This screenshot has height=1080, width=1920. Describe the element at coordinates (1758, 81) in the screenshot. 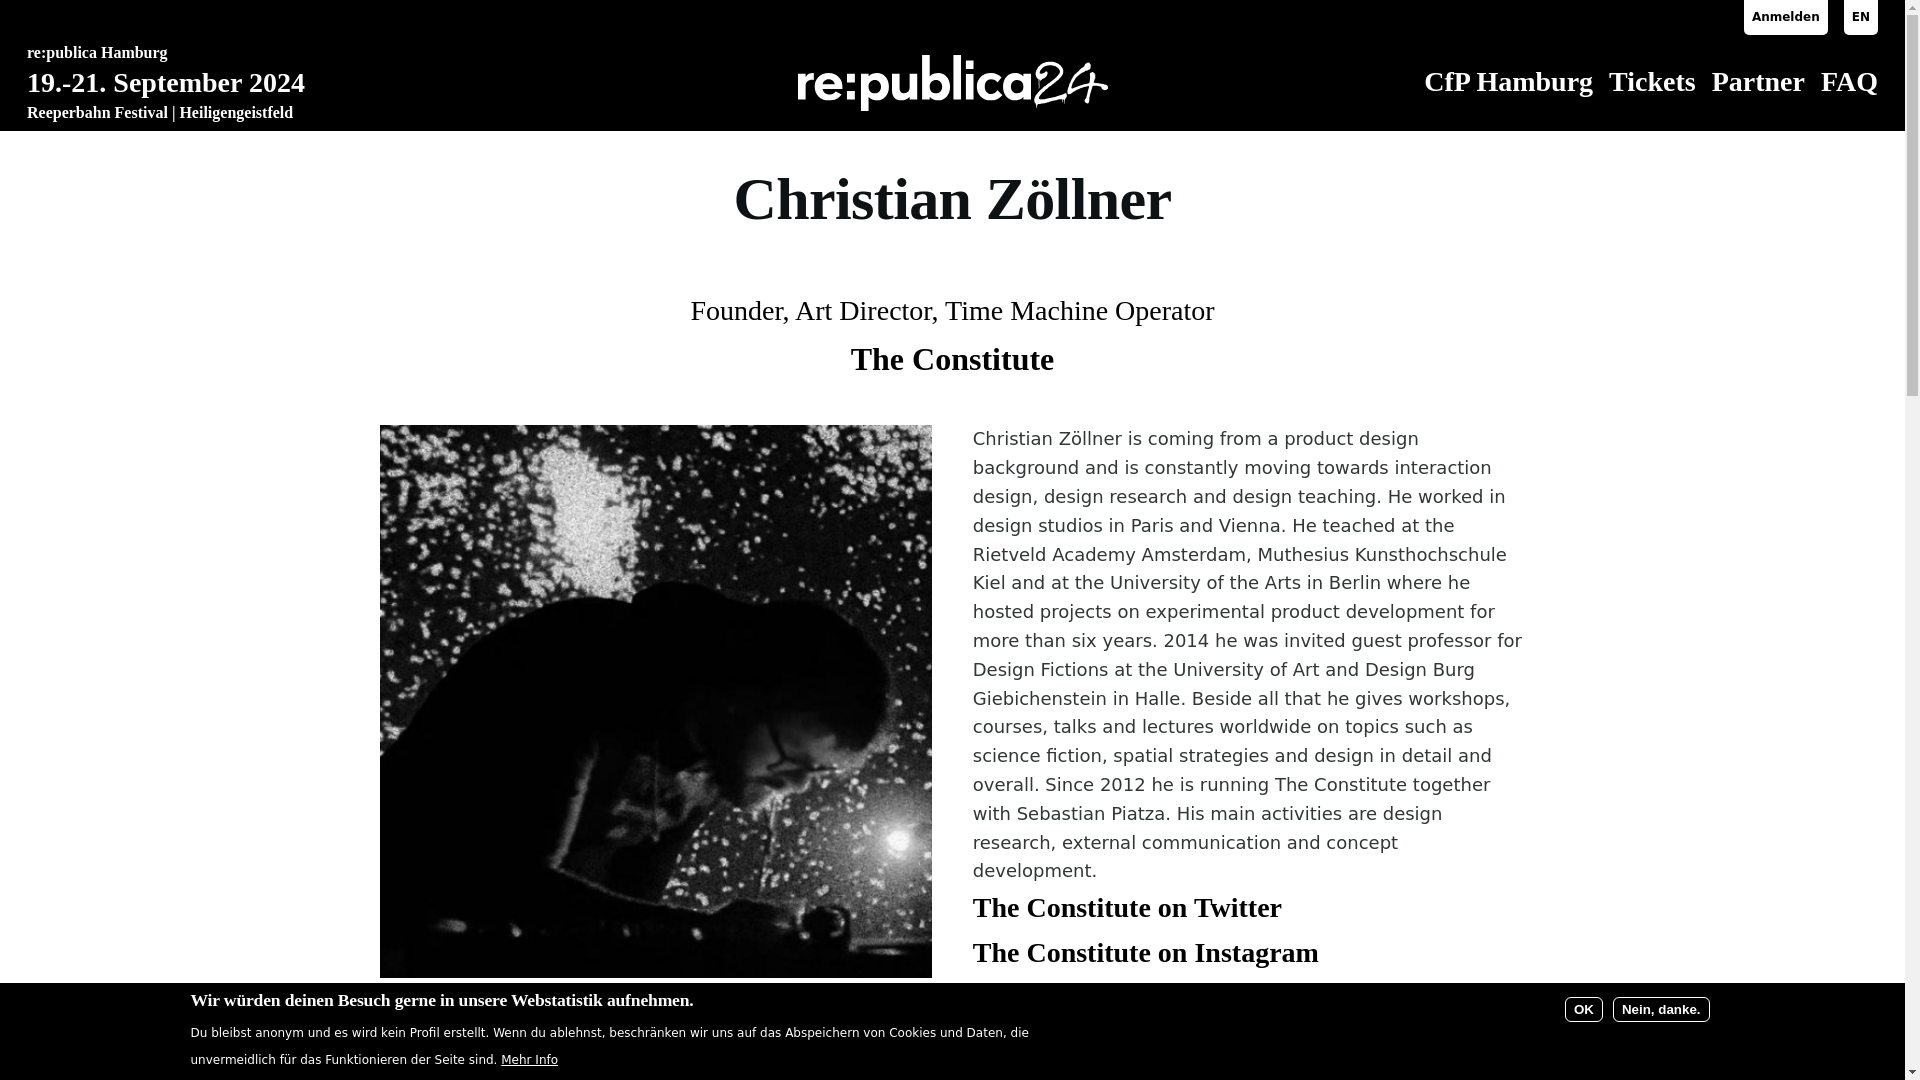

I see `Partner` at that location.